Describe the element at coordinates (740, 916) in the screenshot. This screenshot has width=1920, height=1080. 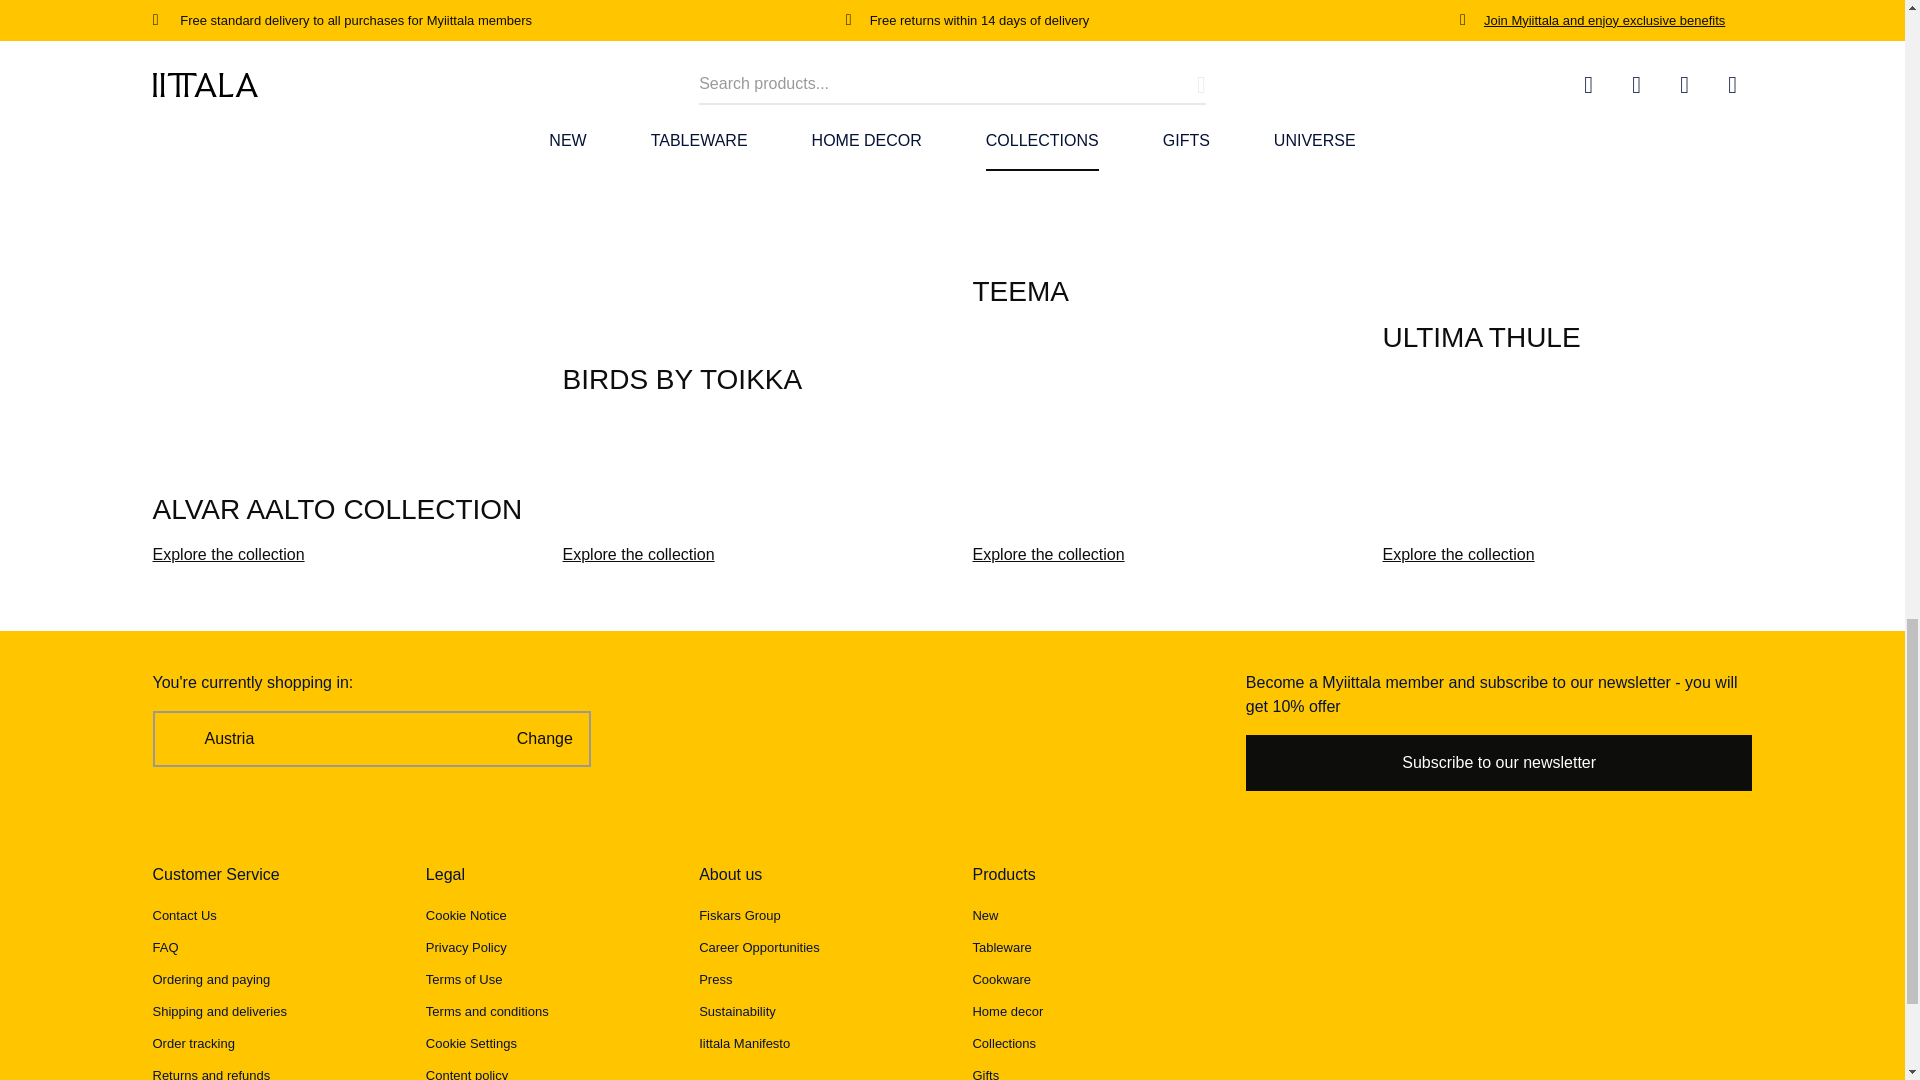
I see `Fiskars Group` at that location.